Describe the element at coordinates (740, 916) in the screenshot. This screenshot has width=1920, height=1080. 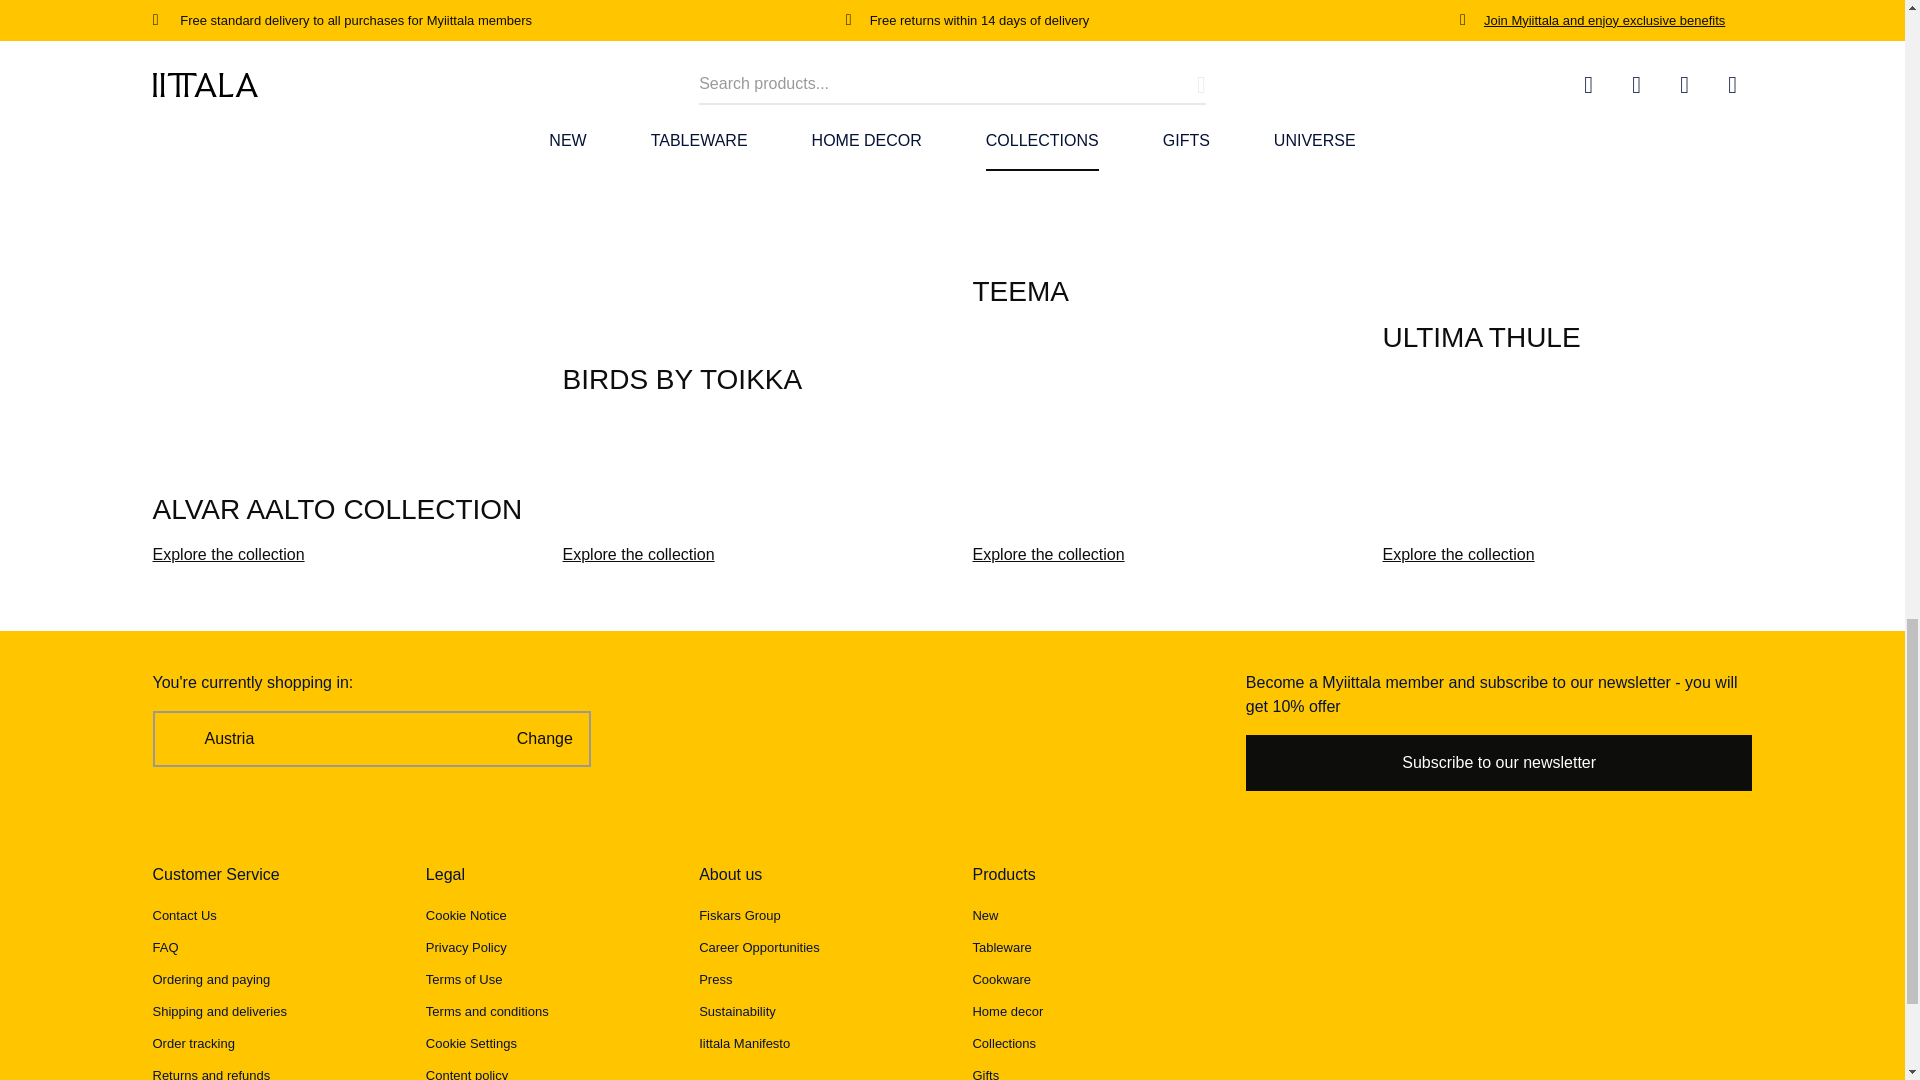
I see `Fiskars Group` at that location.